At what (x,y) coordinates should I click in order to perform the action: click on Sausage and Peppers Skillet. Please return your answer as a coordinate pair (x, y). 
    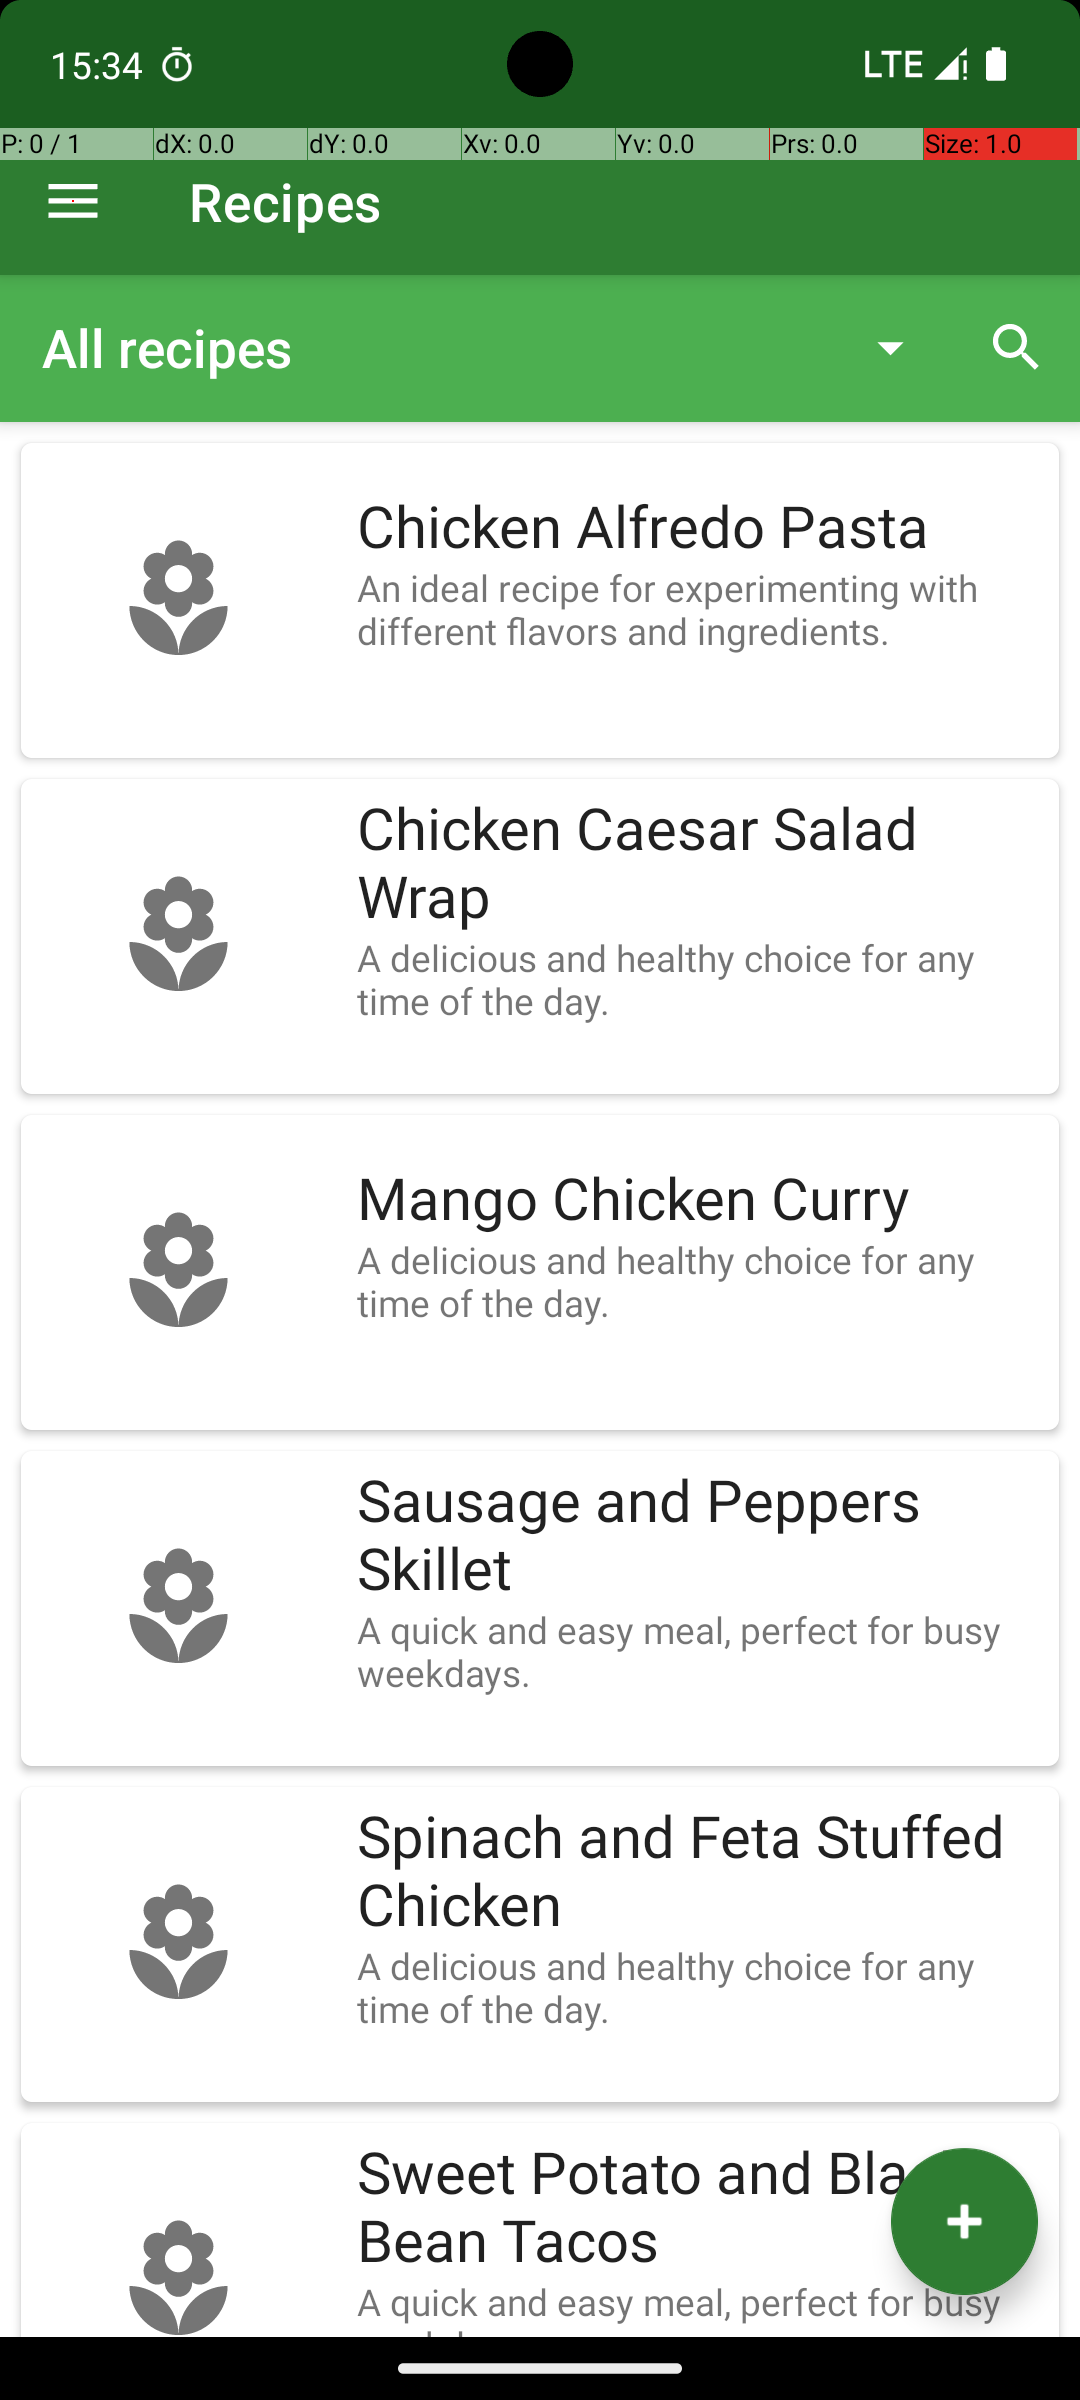
    Looking at the image, I should click on (698, 1536).